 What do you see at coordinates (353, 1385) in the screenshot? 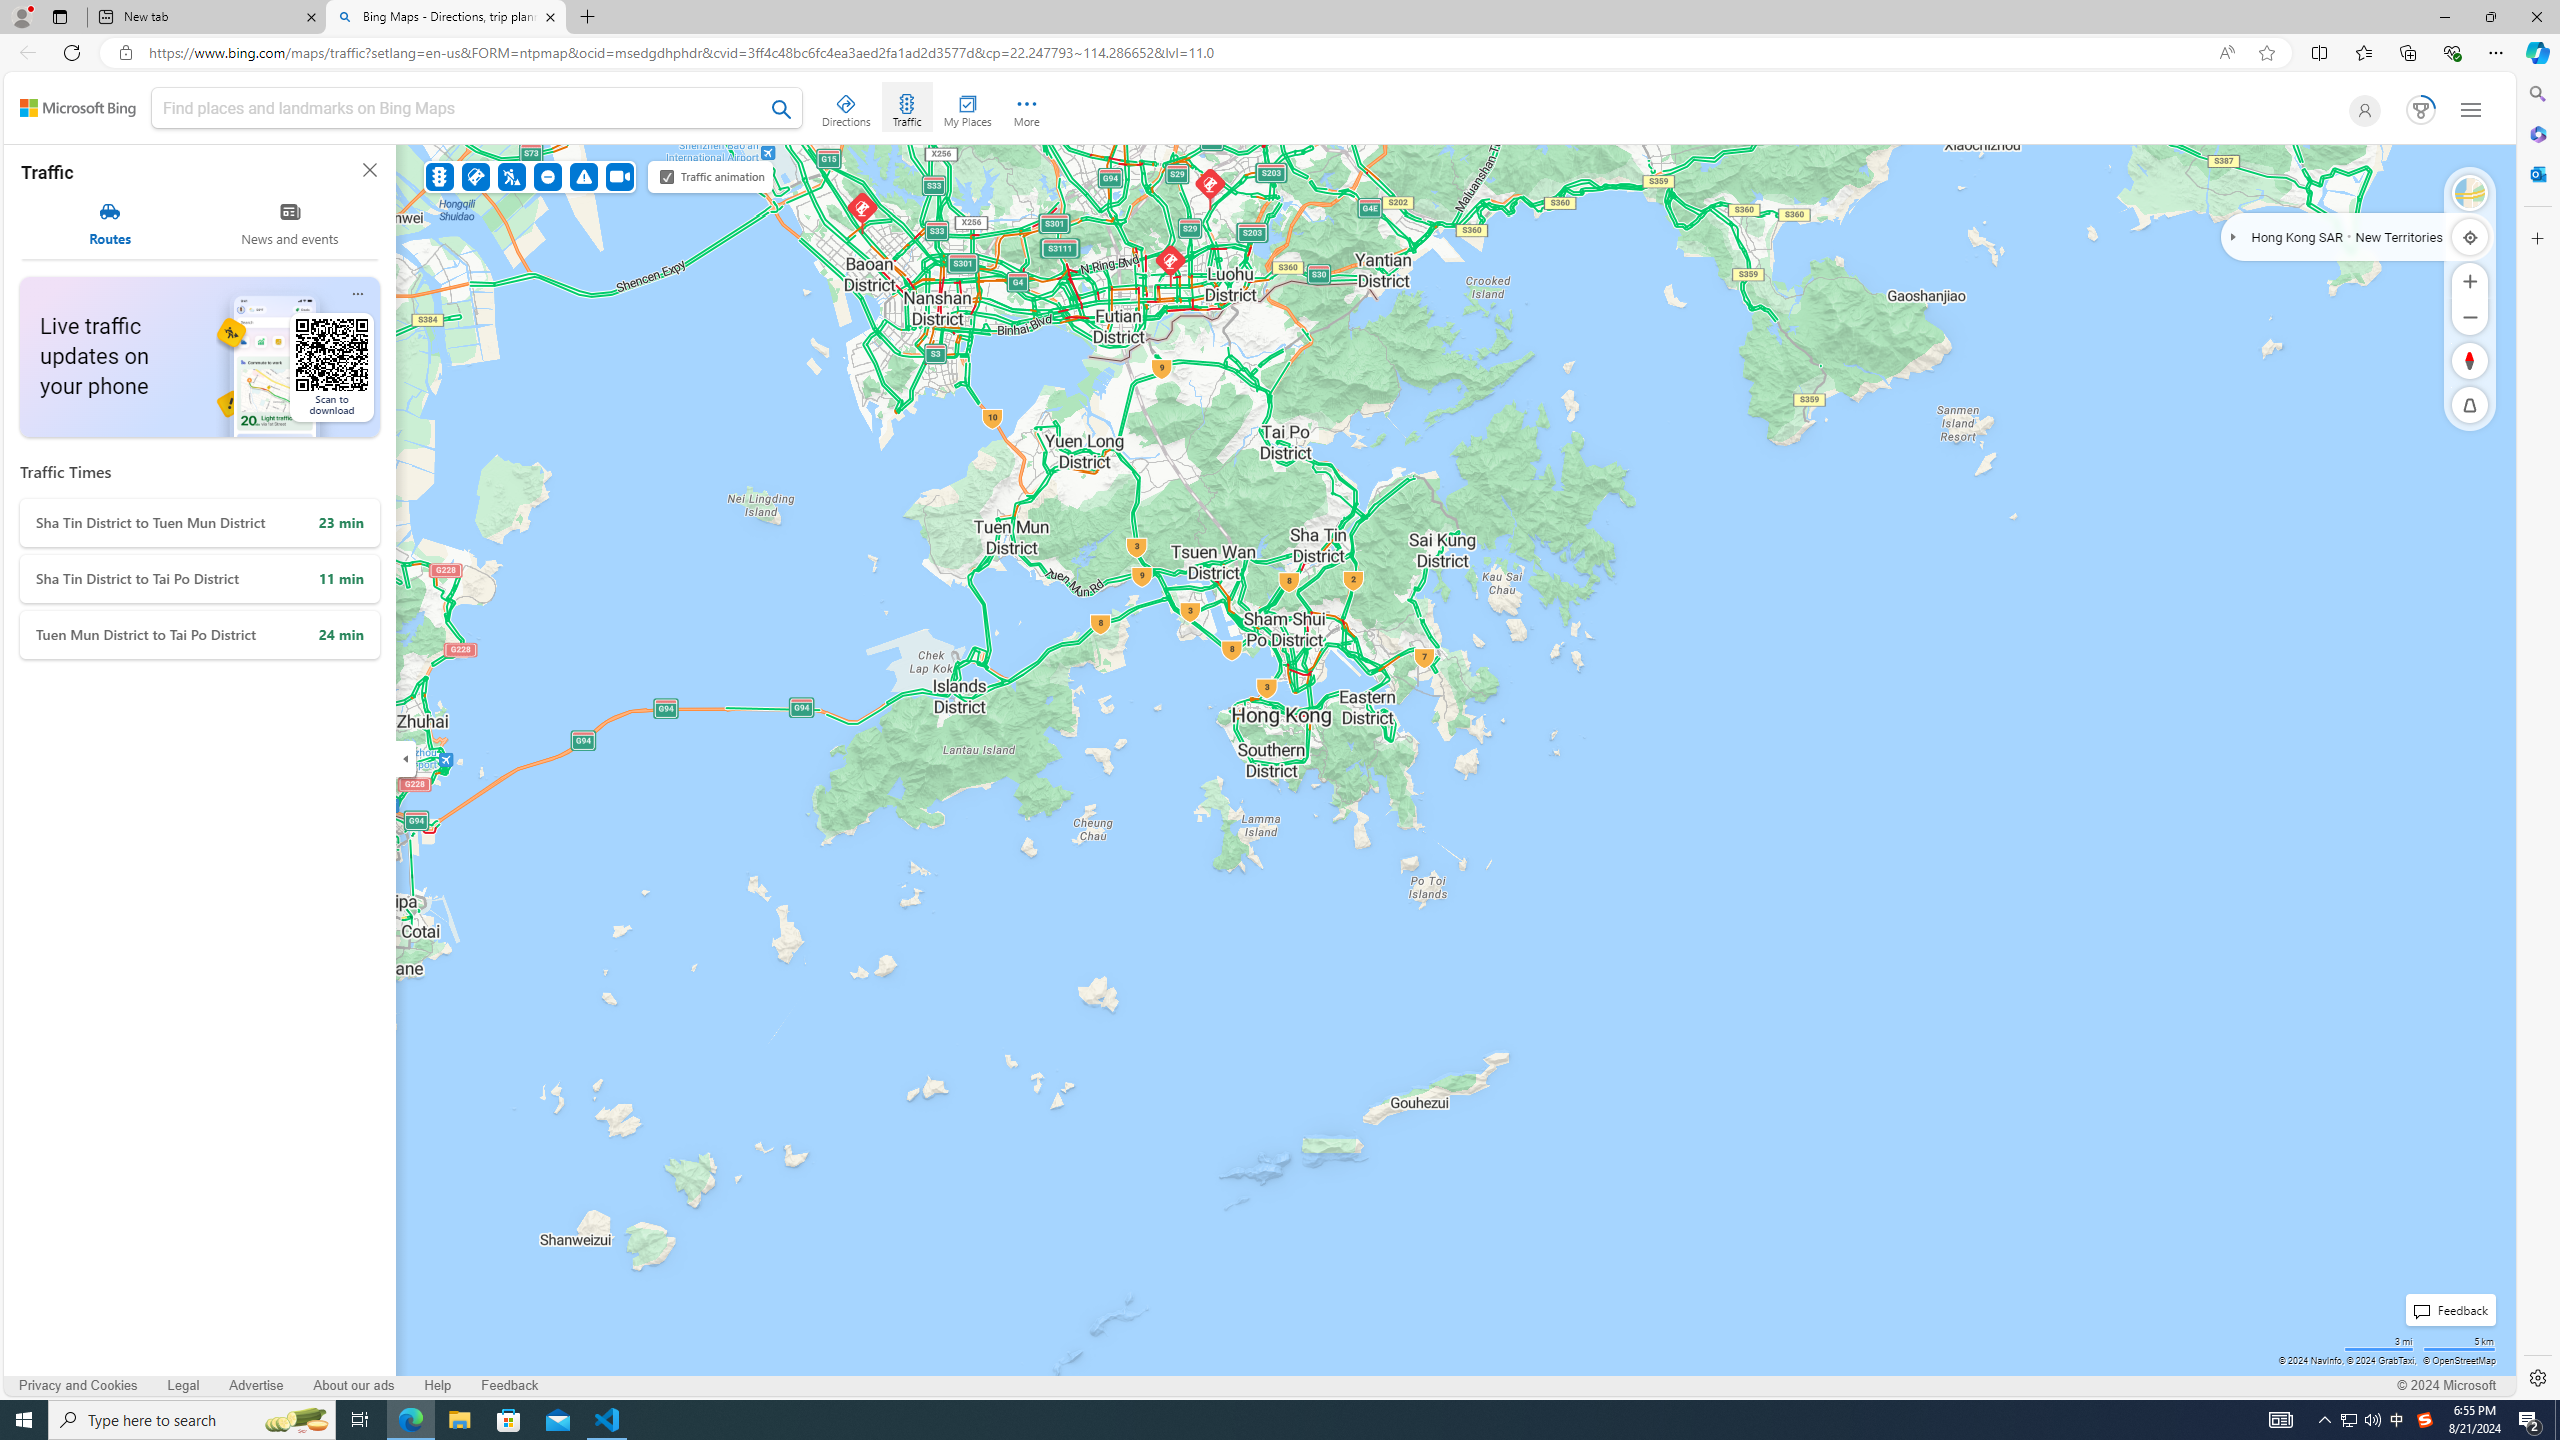
I see `About our ads` at bounding box center [353, 1385].